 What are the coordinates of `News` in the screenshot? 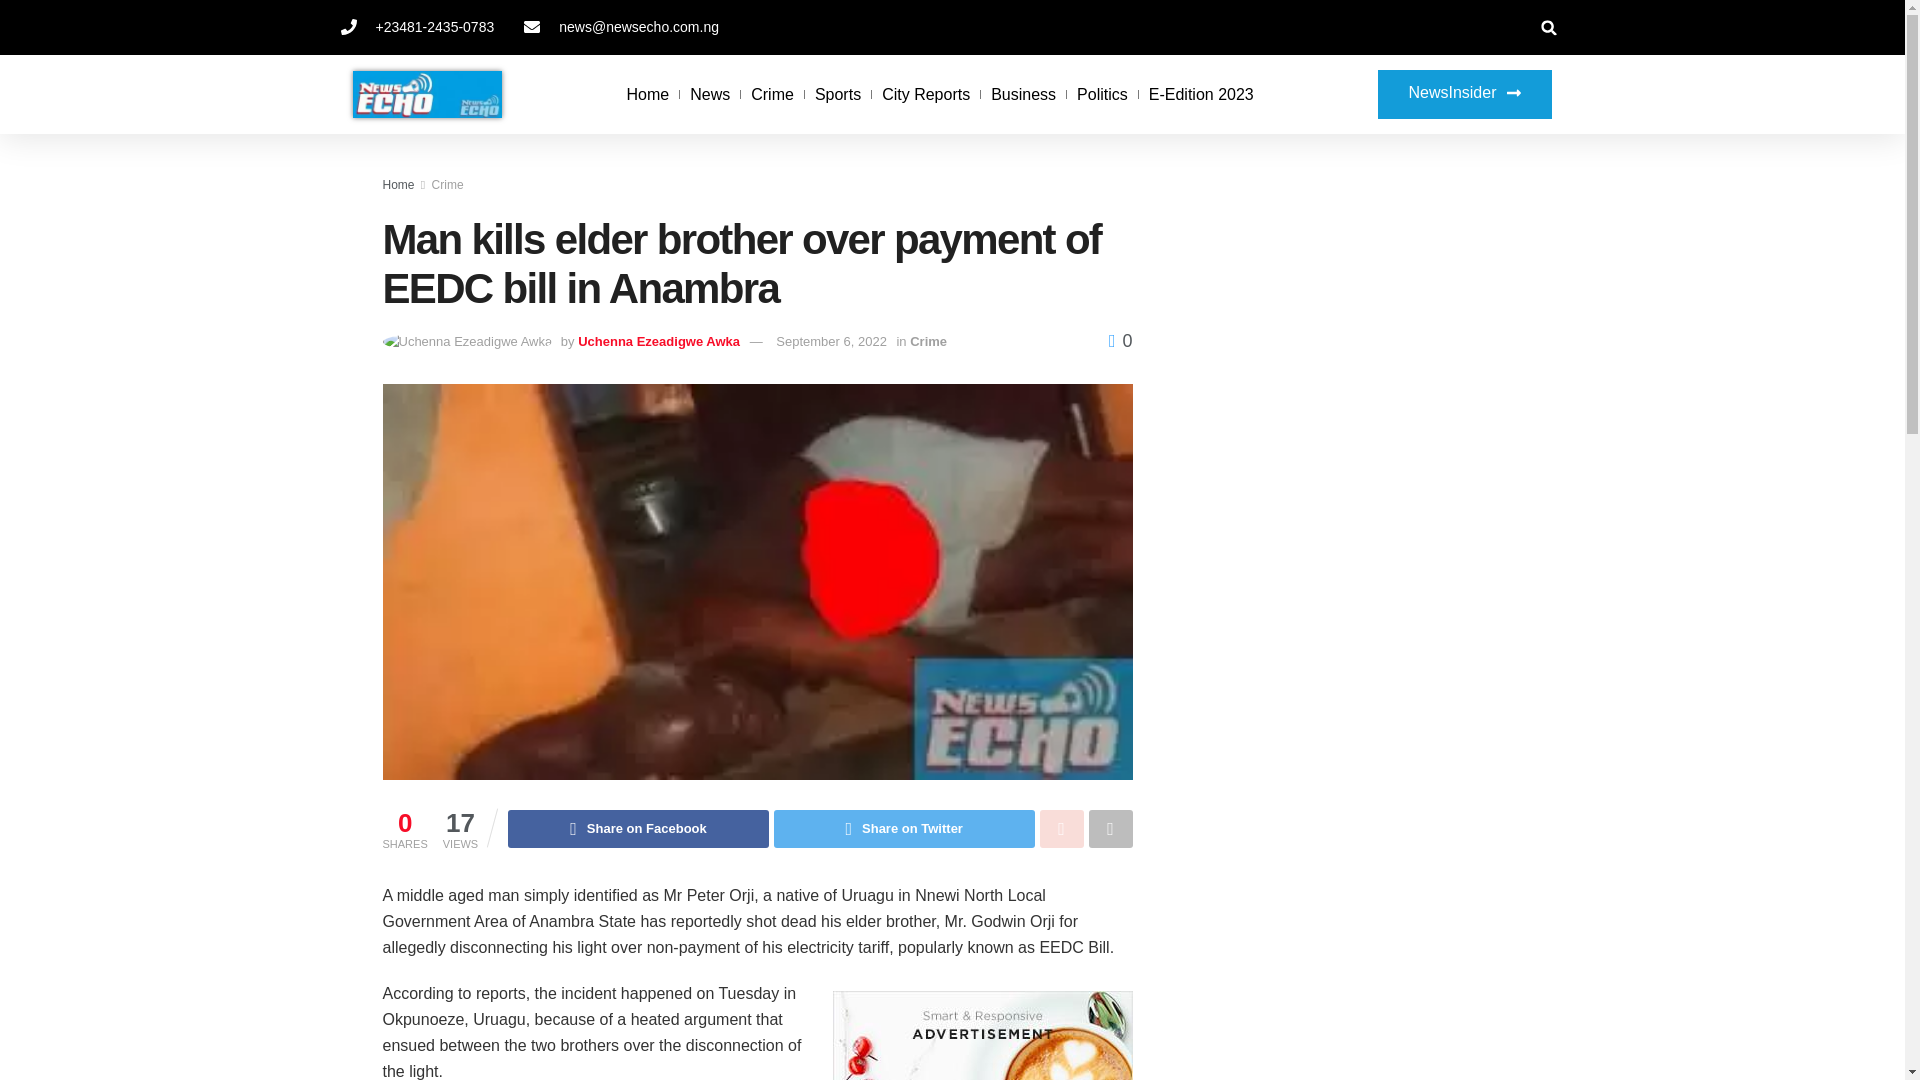 It's located at (709, 94).